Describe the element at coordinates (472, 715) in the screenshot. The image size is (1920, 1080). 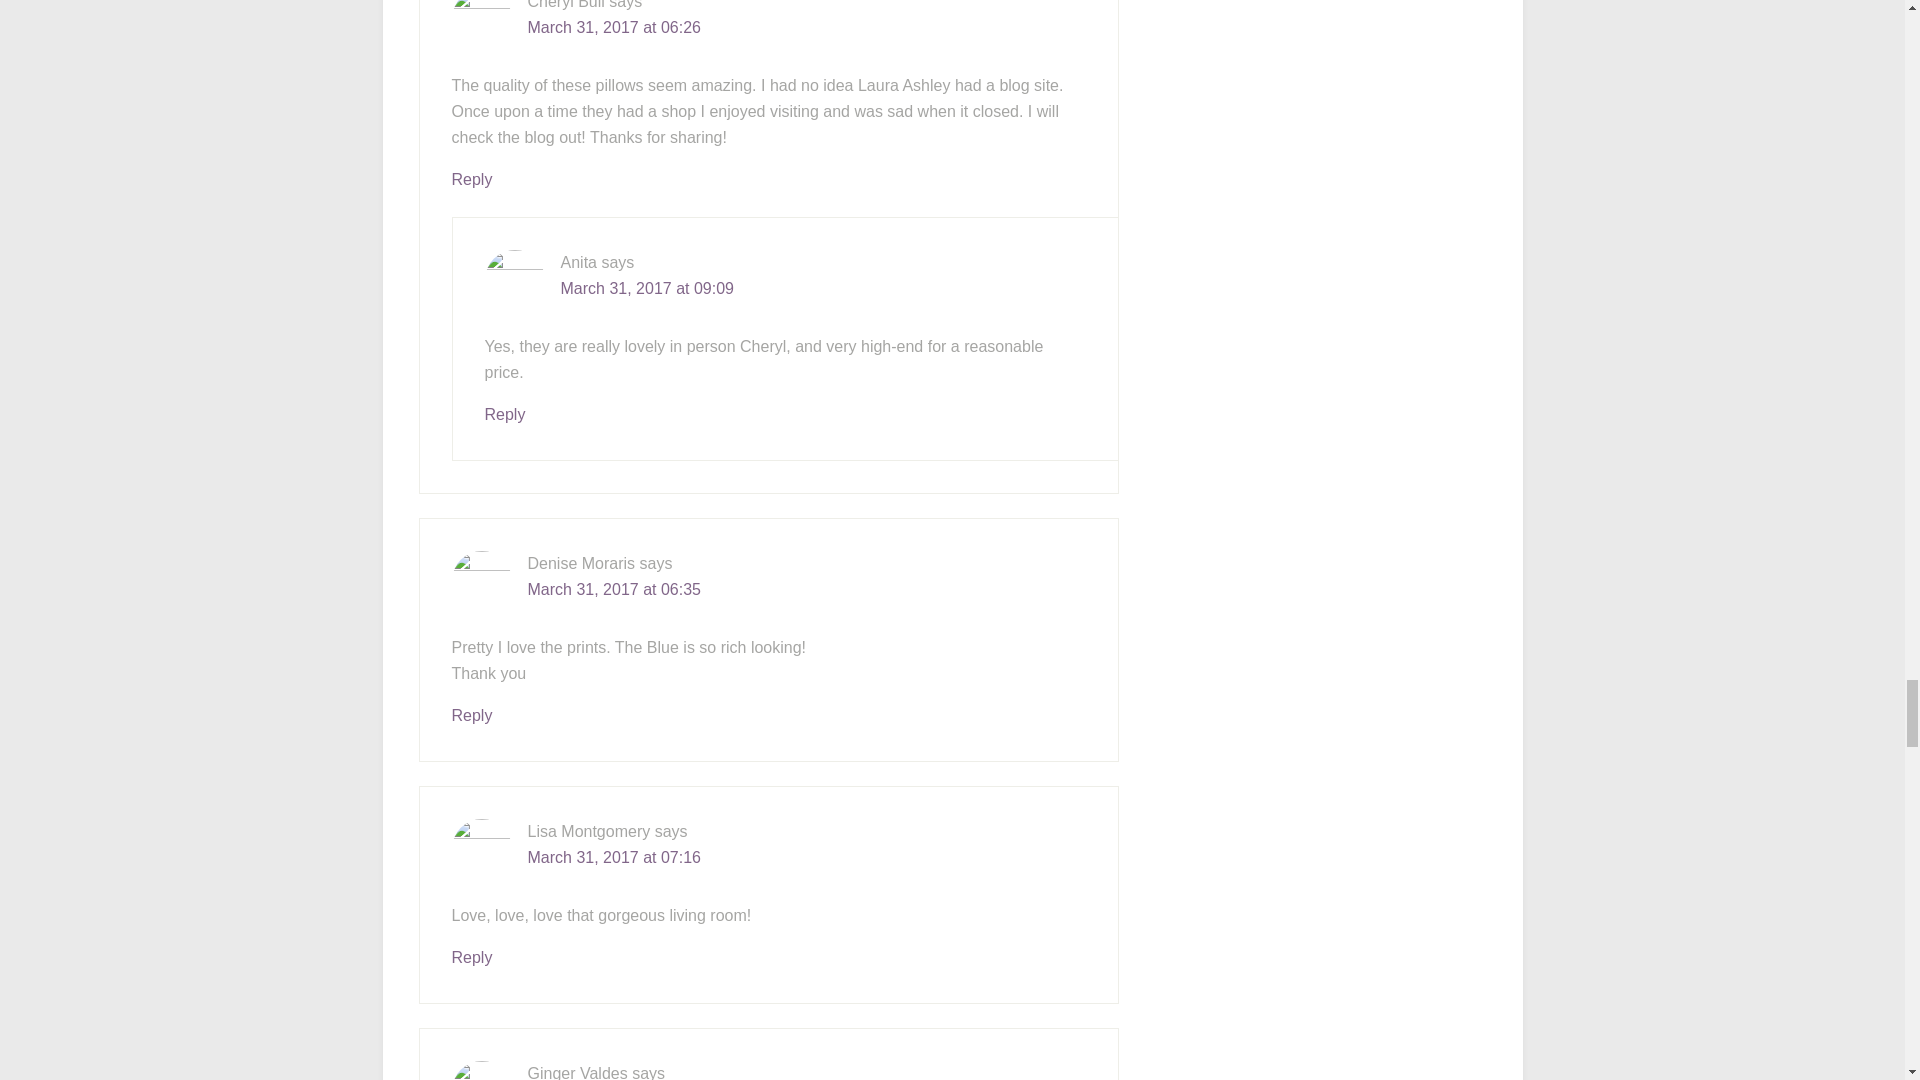
I see `Reply` at that location.